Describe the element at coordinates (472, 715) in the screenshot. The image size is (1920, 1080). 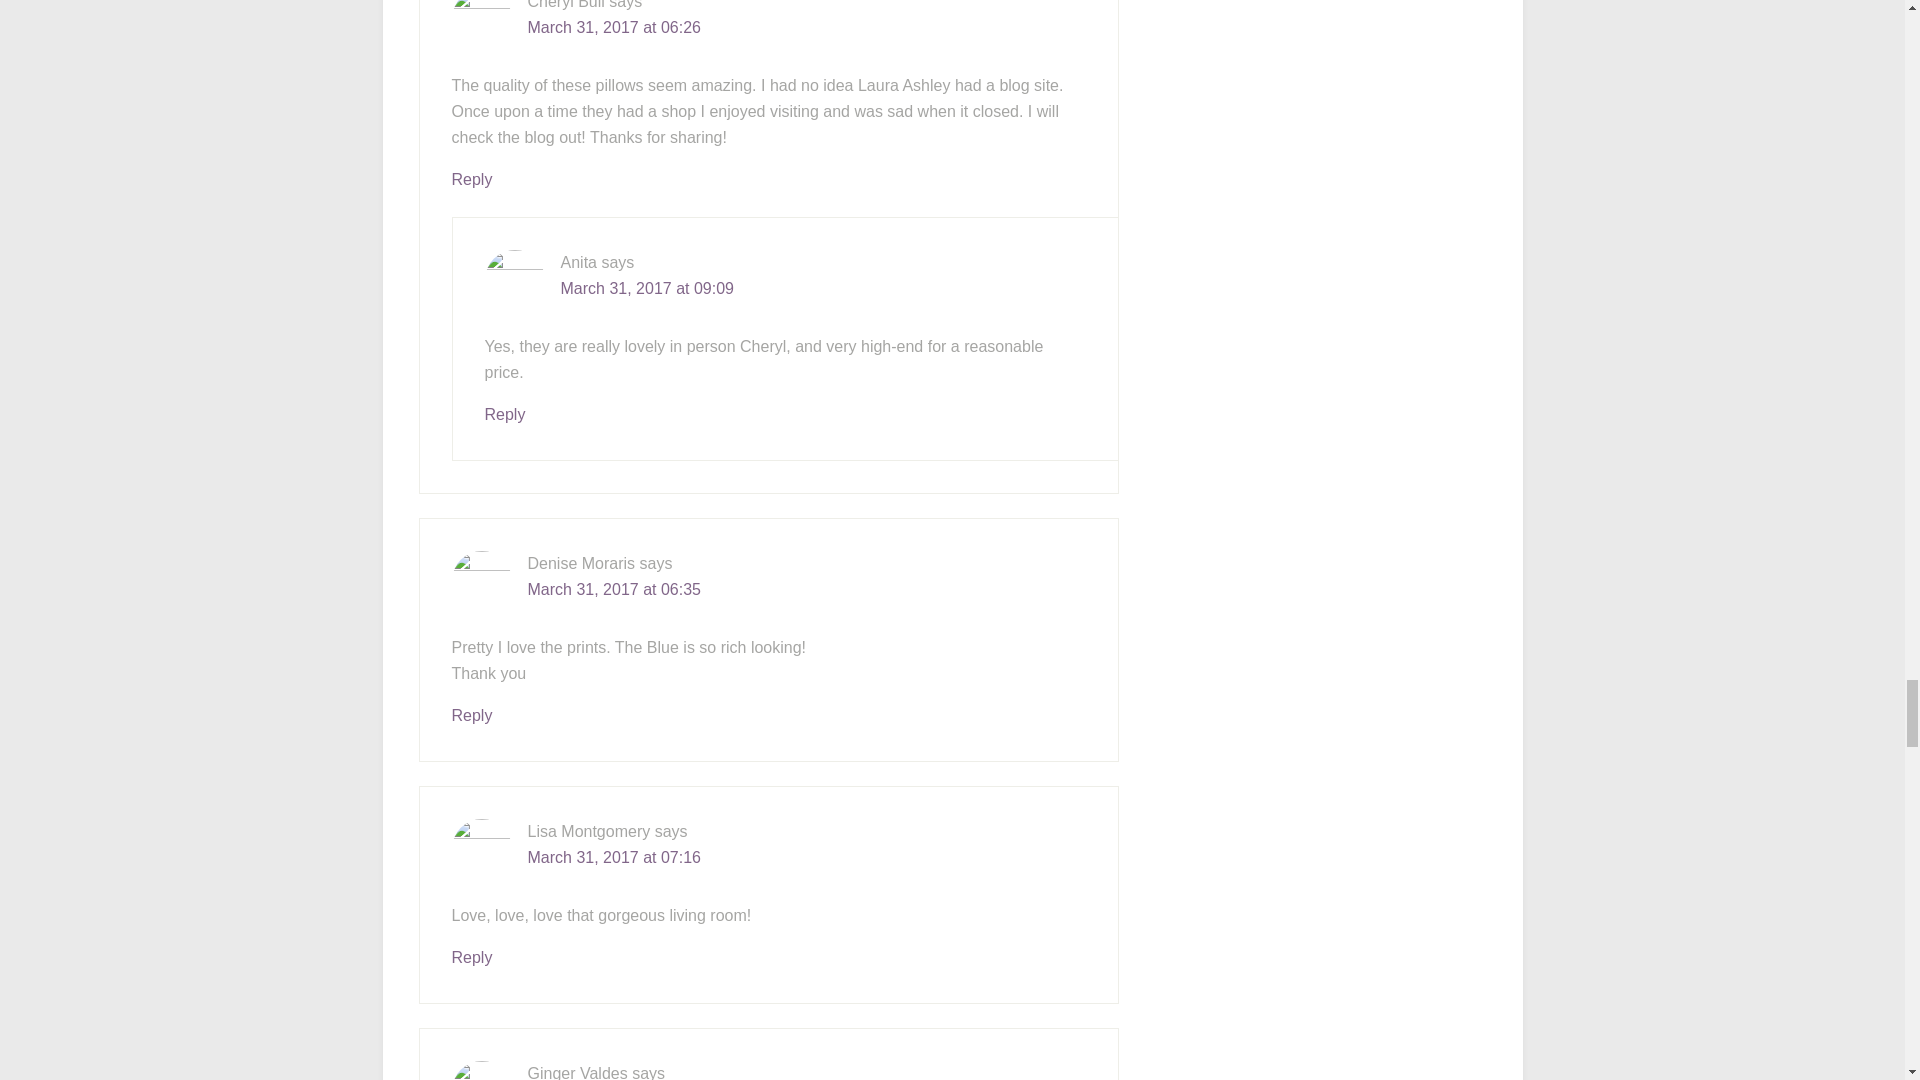
I see `Reply` at that location.